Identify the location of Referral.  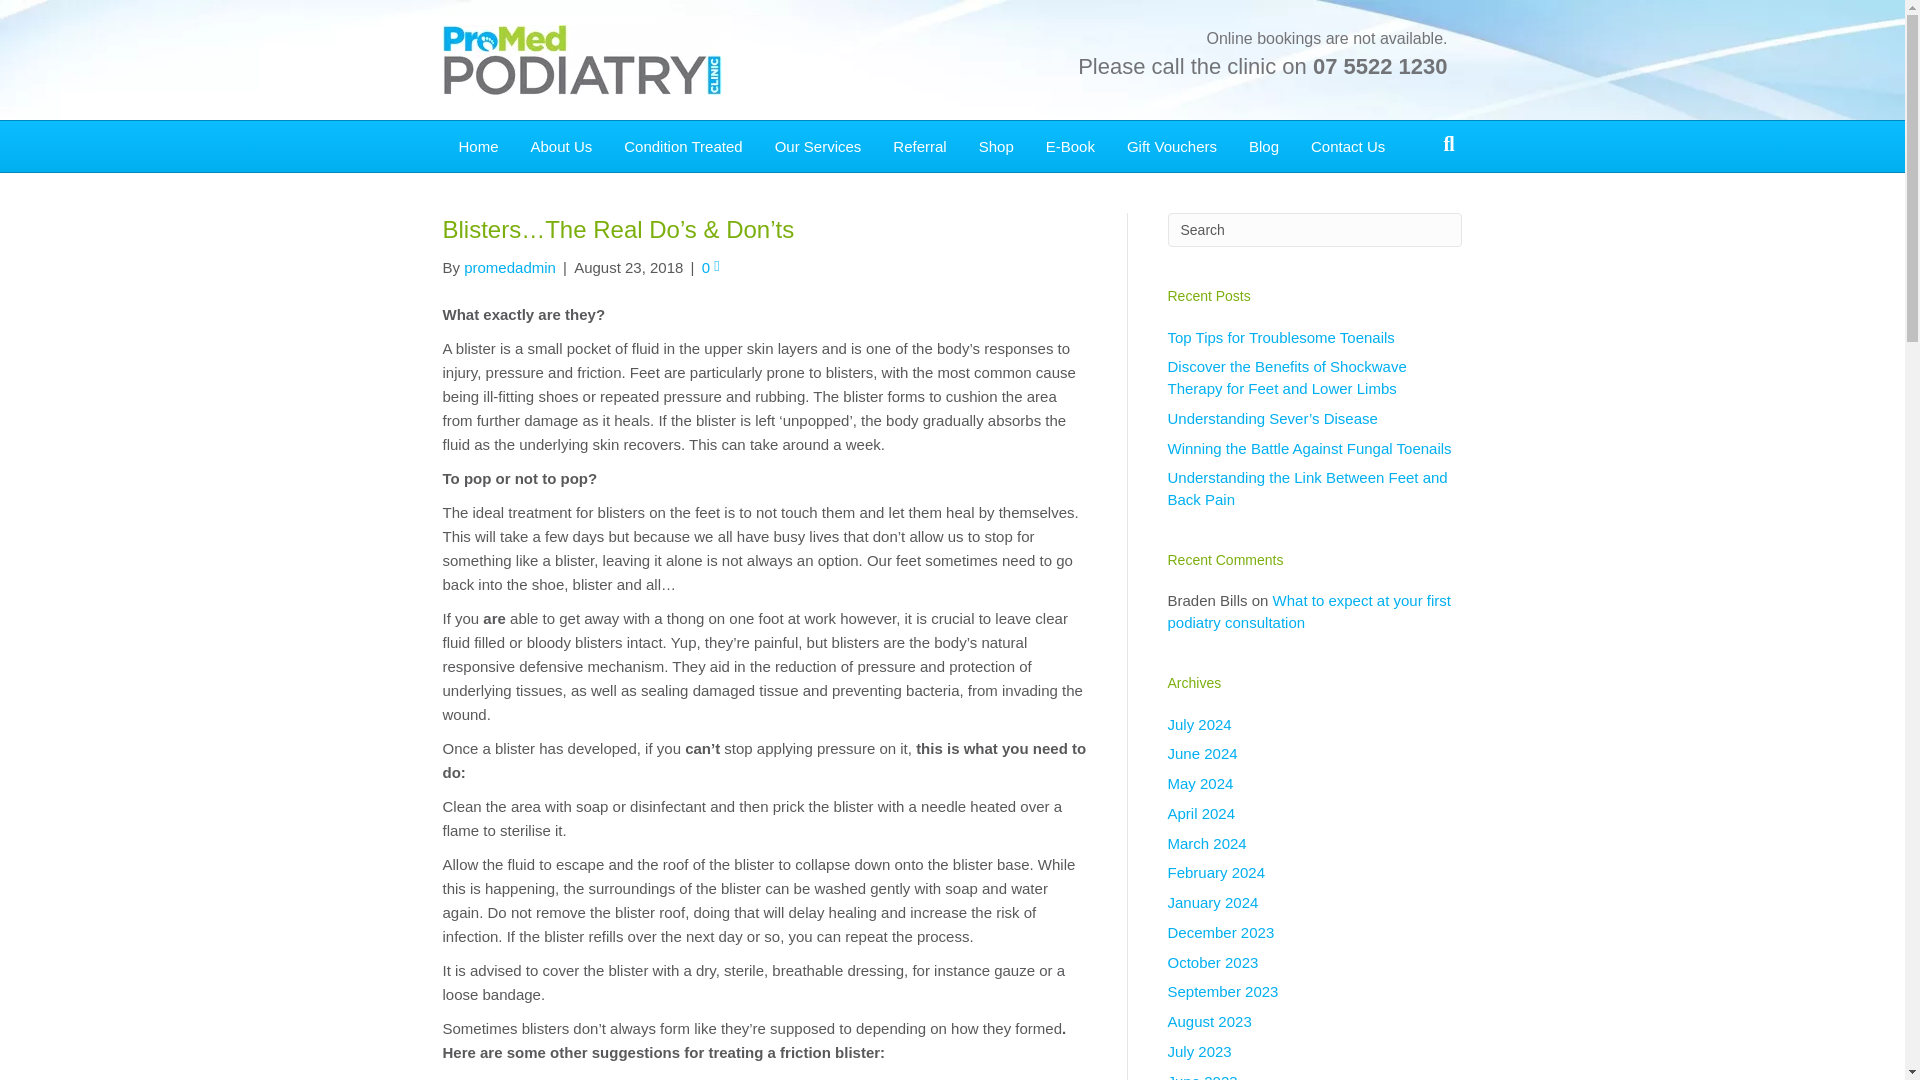
(919, 146).